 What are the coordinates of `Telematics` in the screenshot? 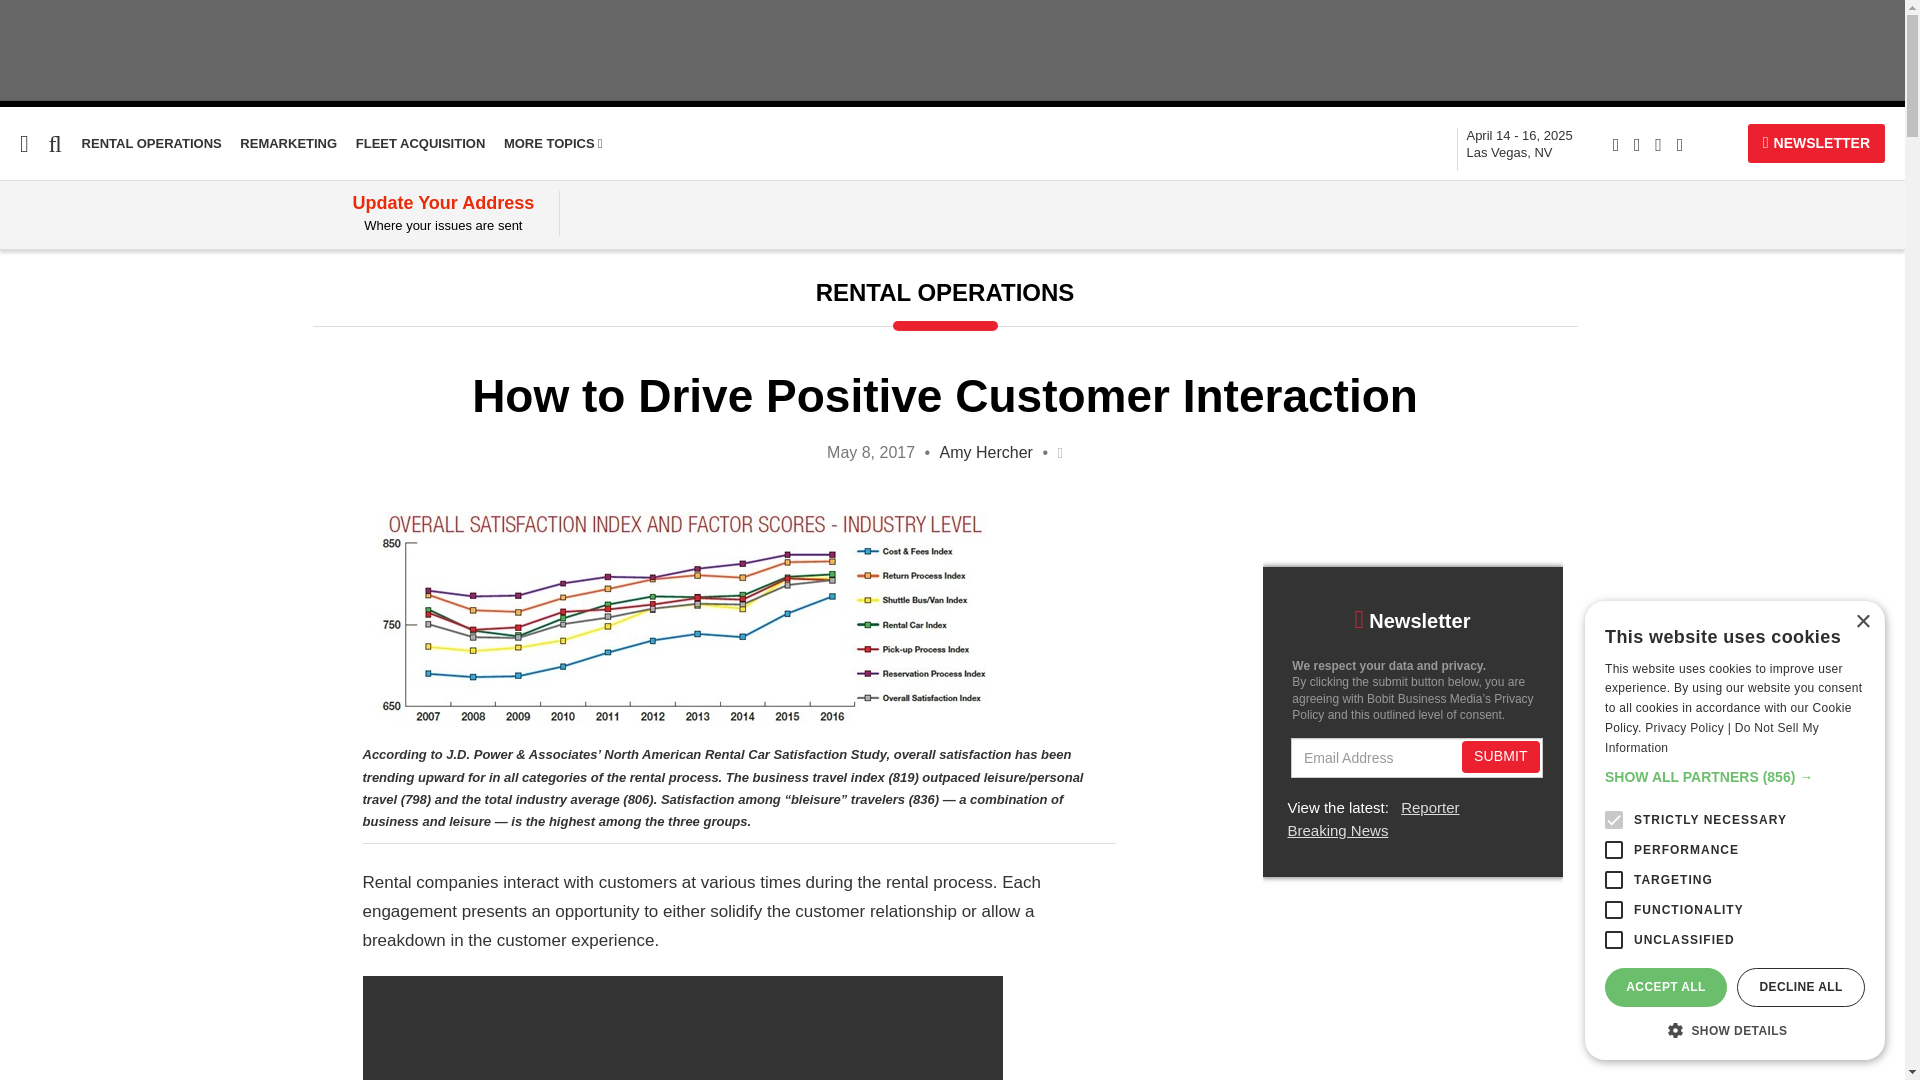 It's located at (41, 349).